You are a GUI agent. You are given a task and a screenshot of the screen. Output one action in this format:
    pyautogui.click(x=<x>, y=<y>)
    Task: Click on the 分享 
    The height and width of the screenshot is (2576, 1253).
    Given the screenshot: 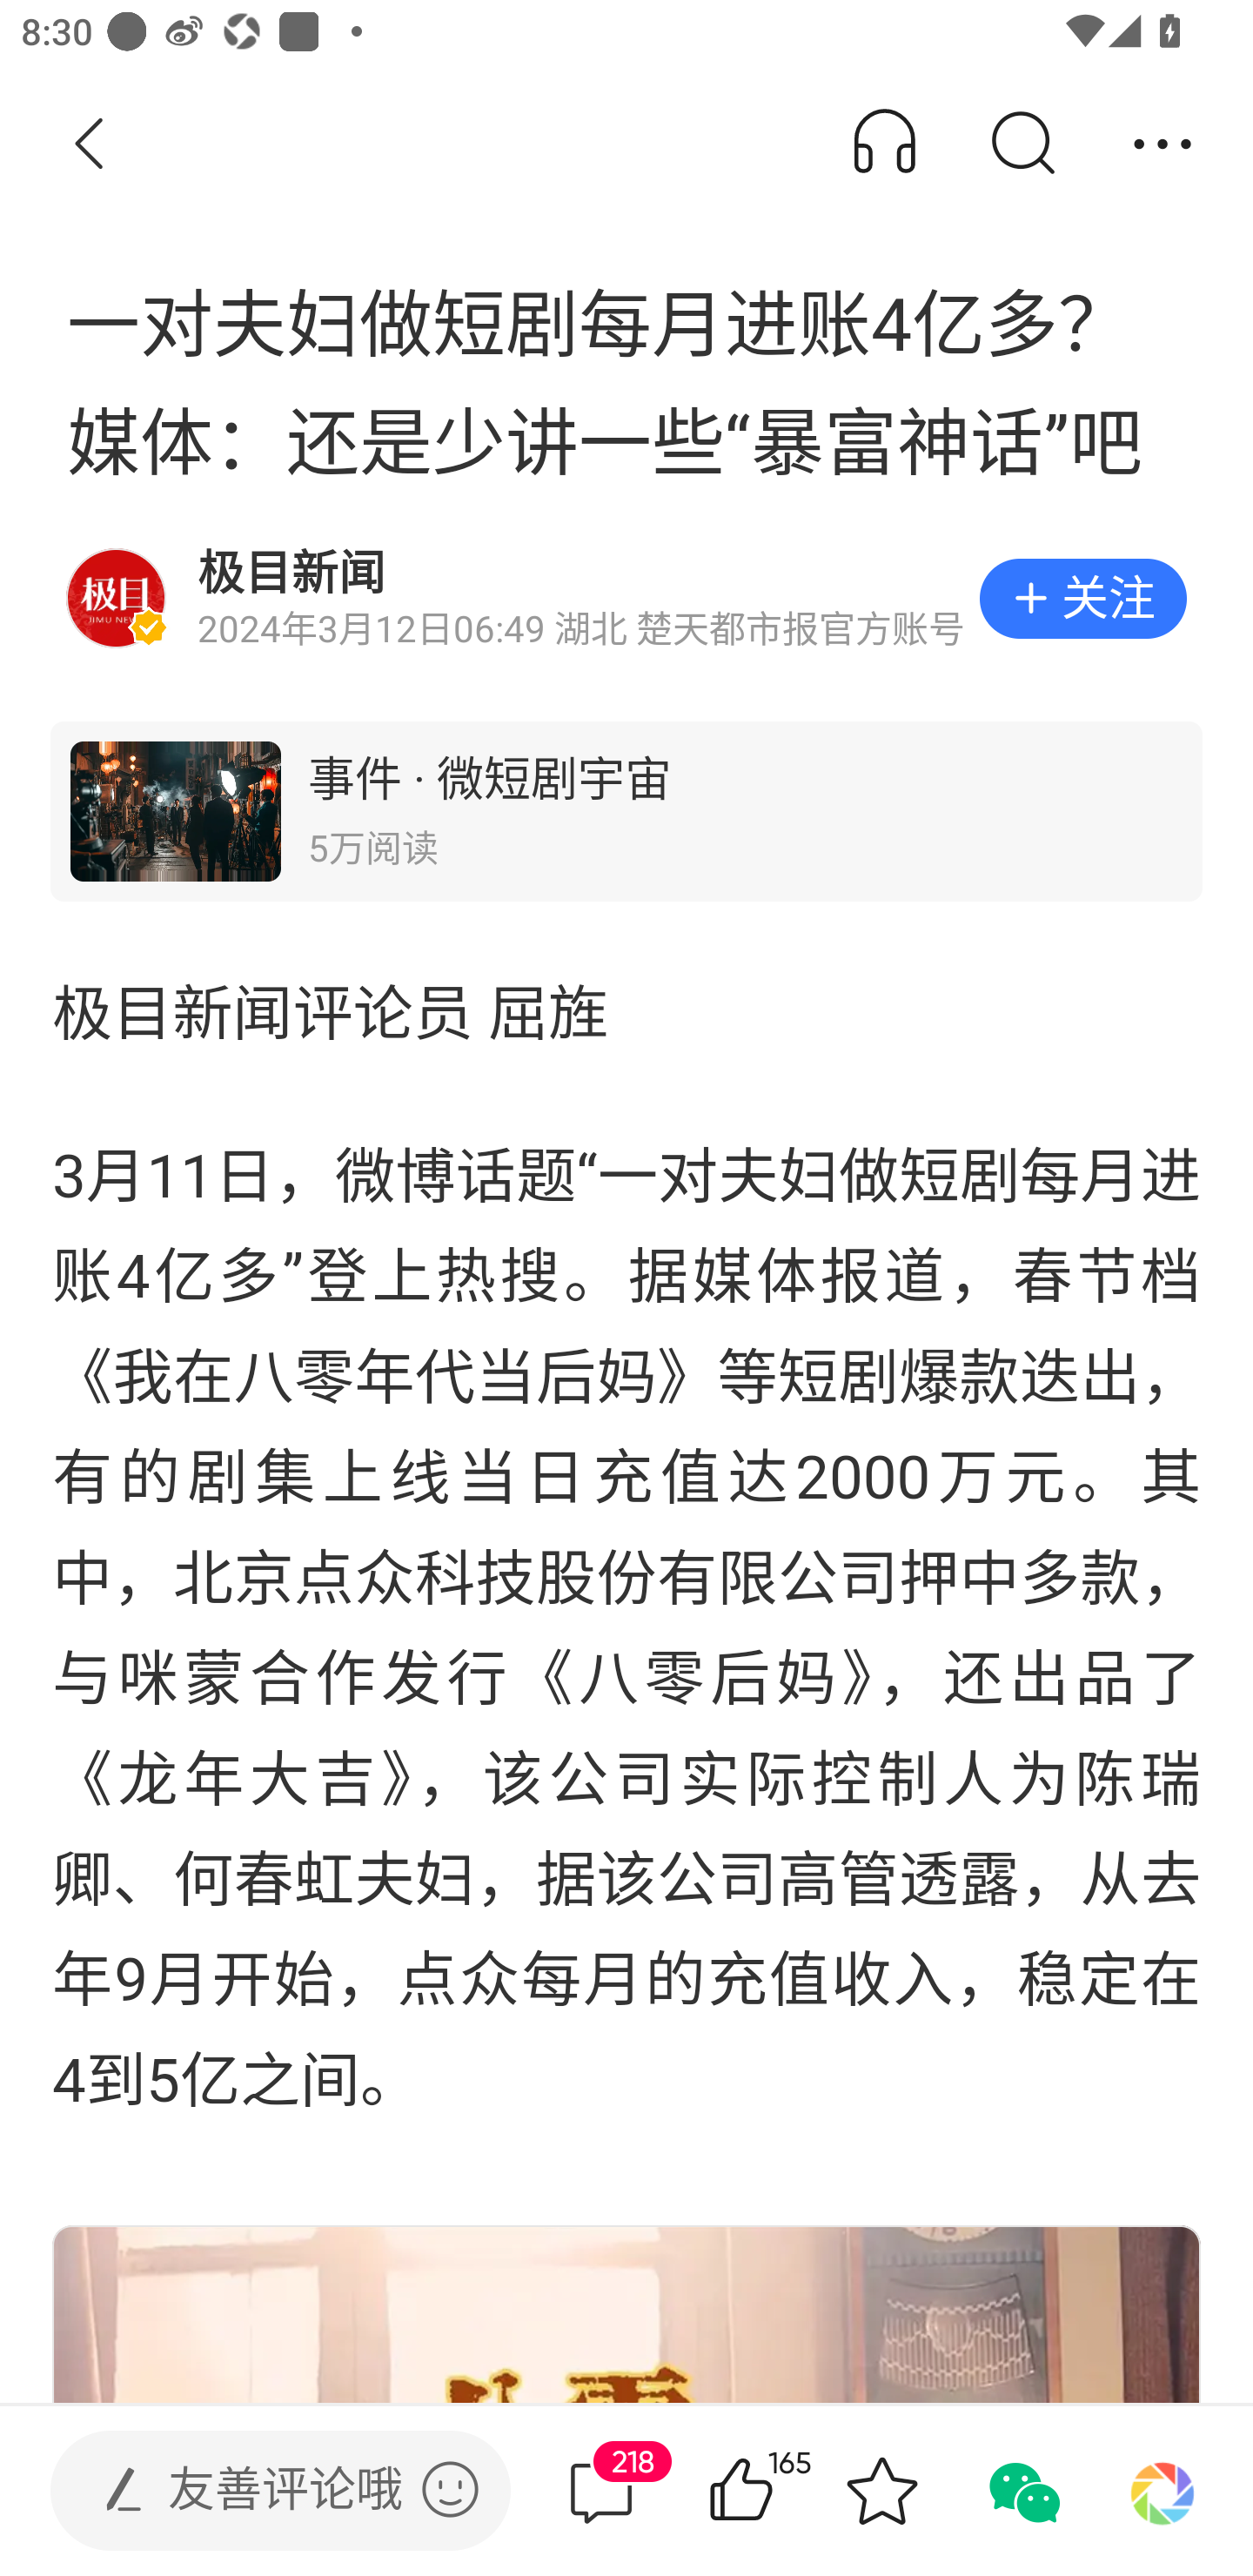 What is the action you would take?
    pyautogui.click(x=1163, y=144)
    